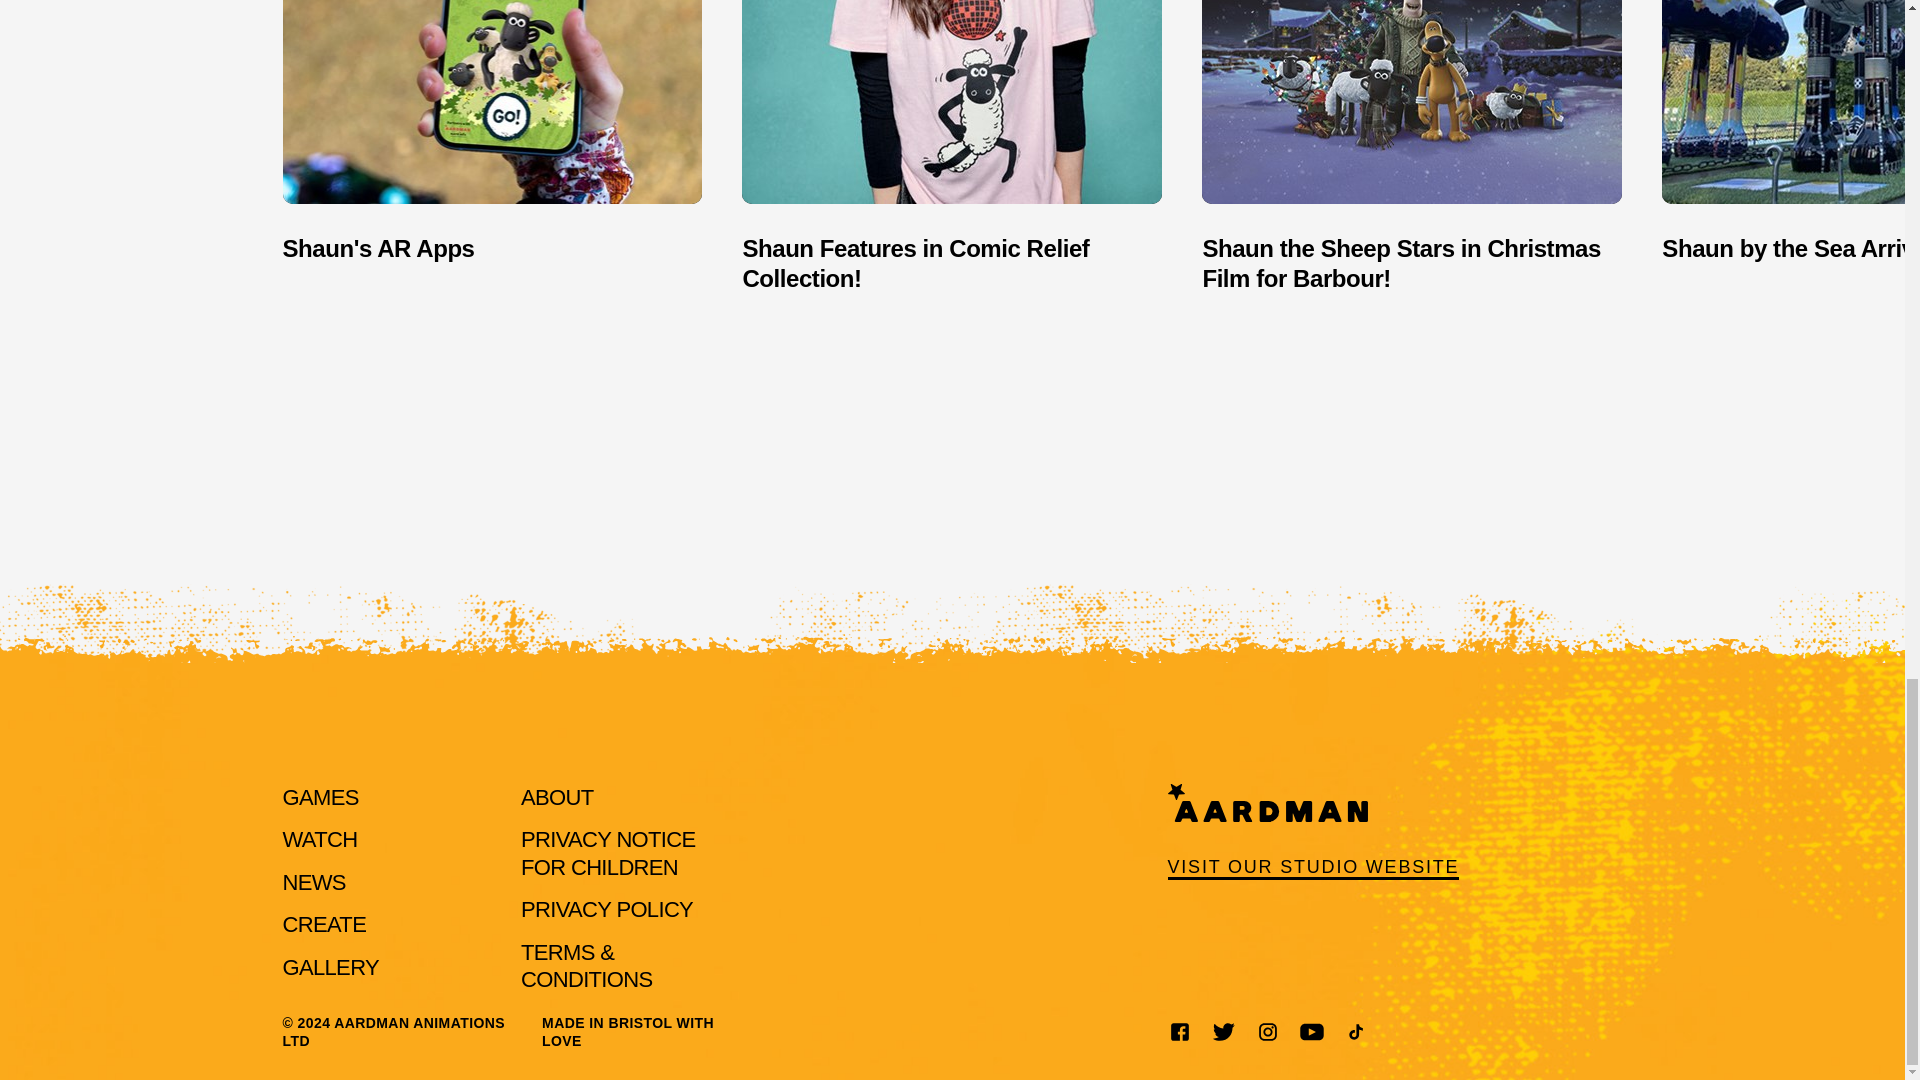  What do you see at coordinates (606, 910) in the screenshot?
I see `PRIVACY POLICY` at bounding box center [606, 910].